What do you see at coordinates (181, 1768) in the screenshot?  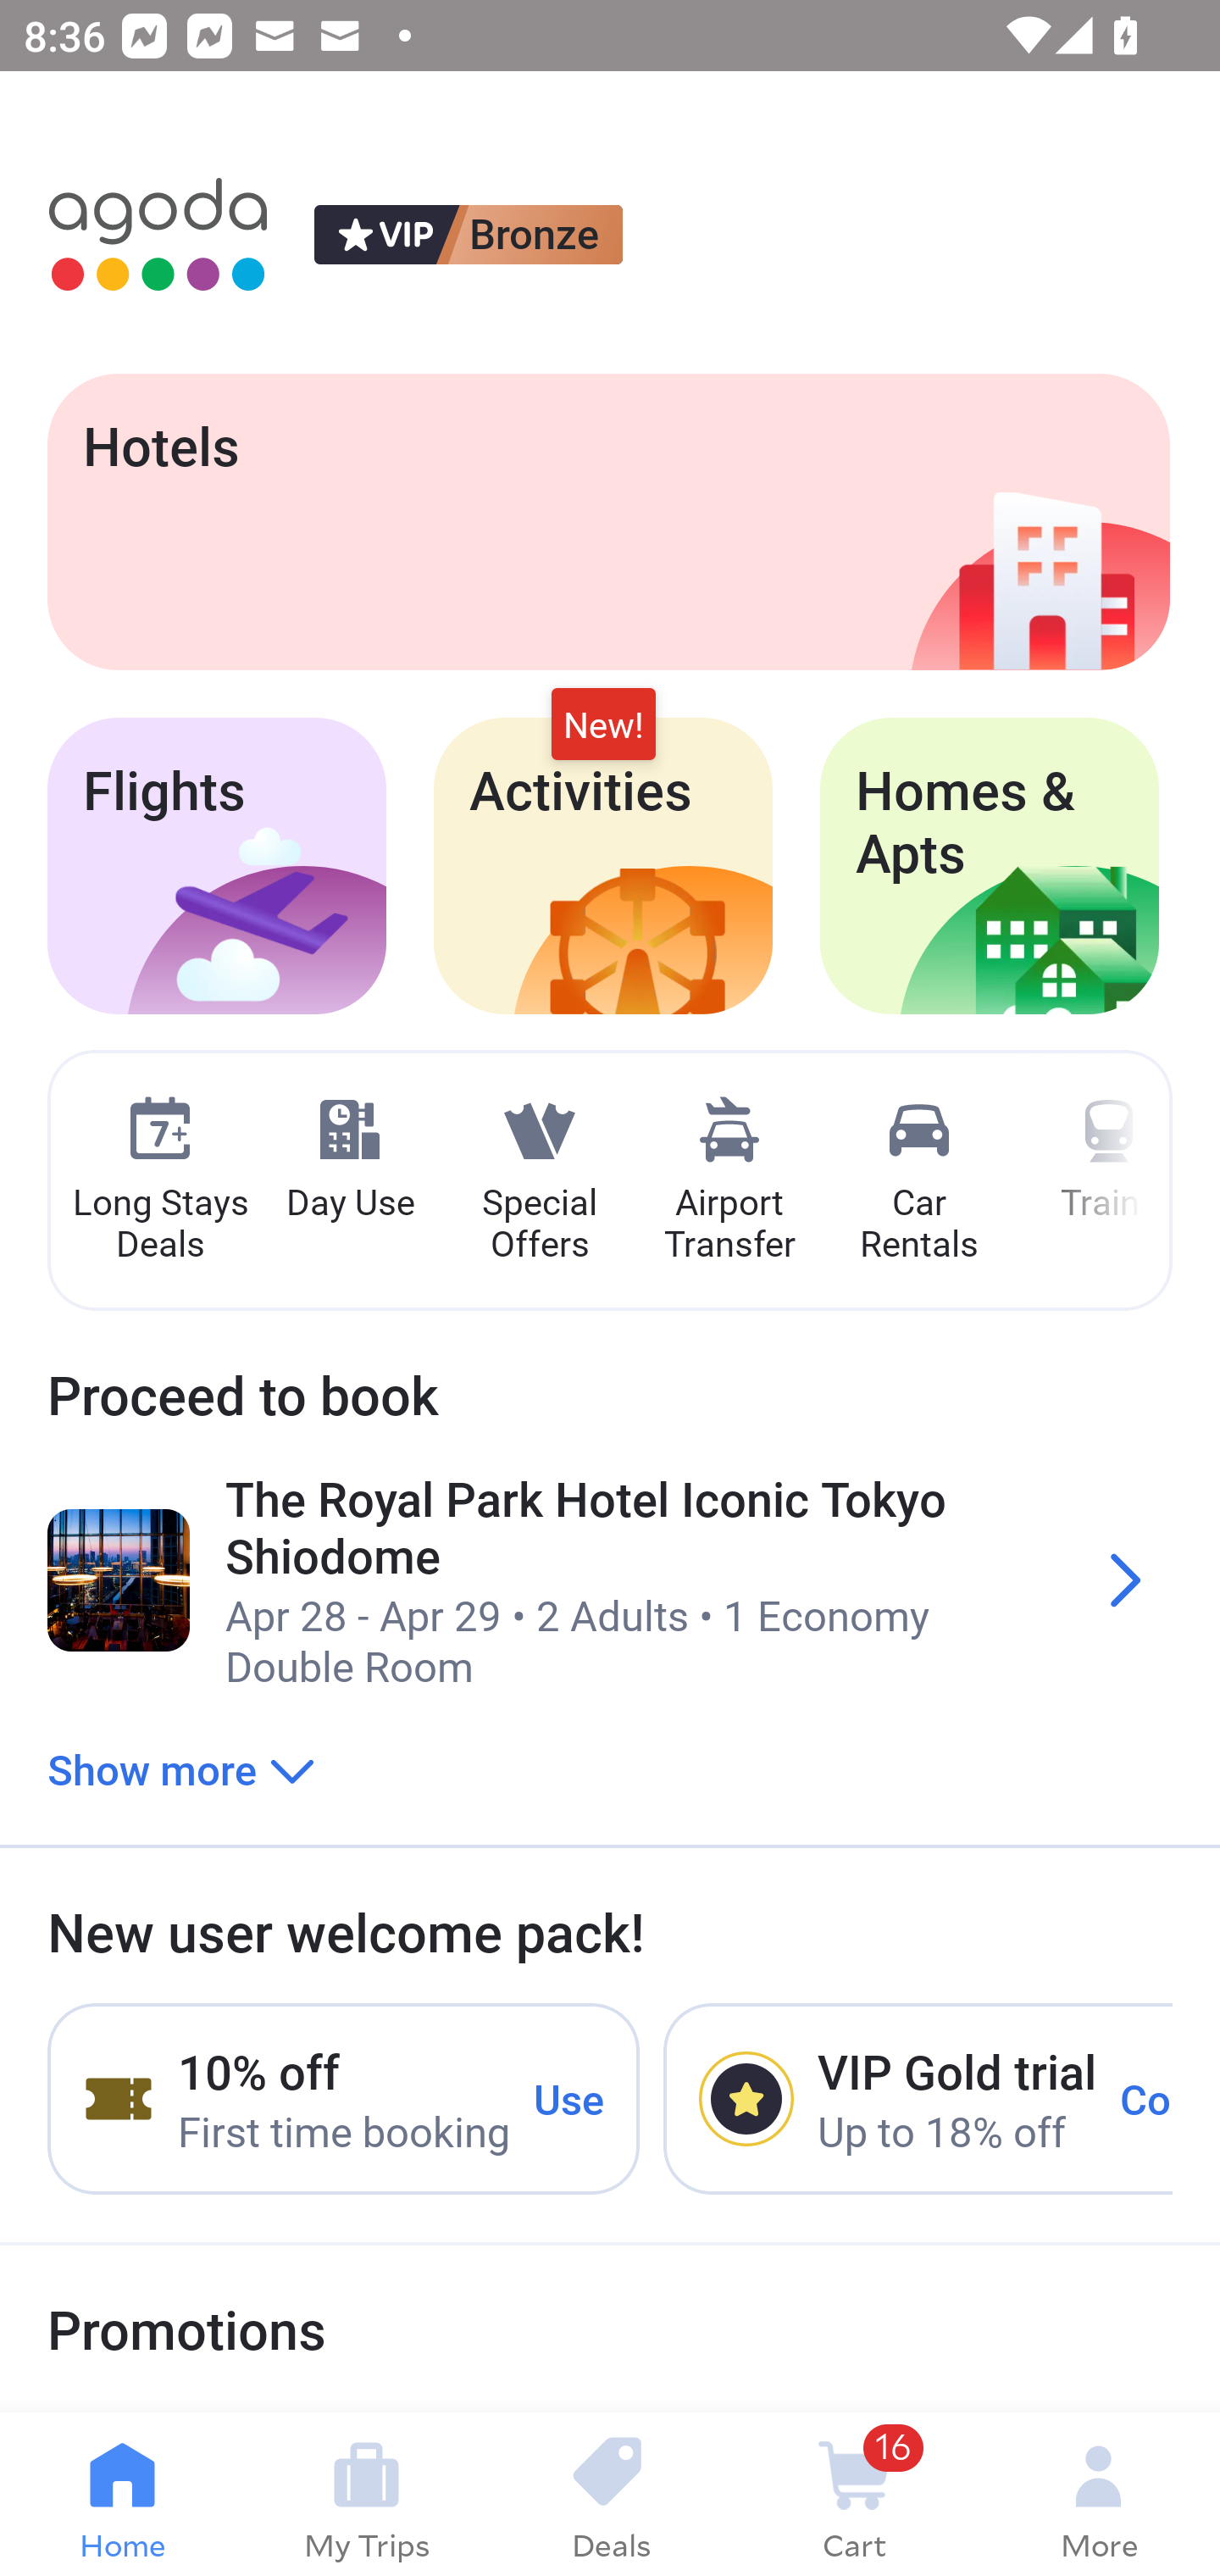 I see `Show more` at bounding box center [181, 1768].